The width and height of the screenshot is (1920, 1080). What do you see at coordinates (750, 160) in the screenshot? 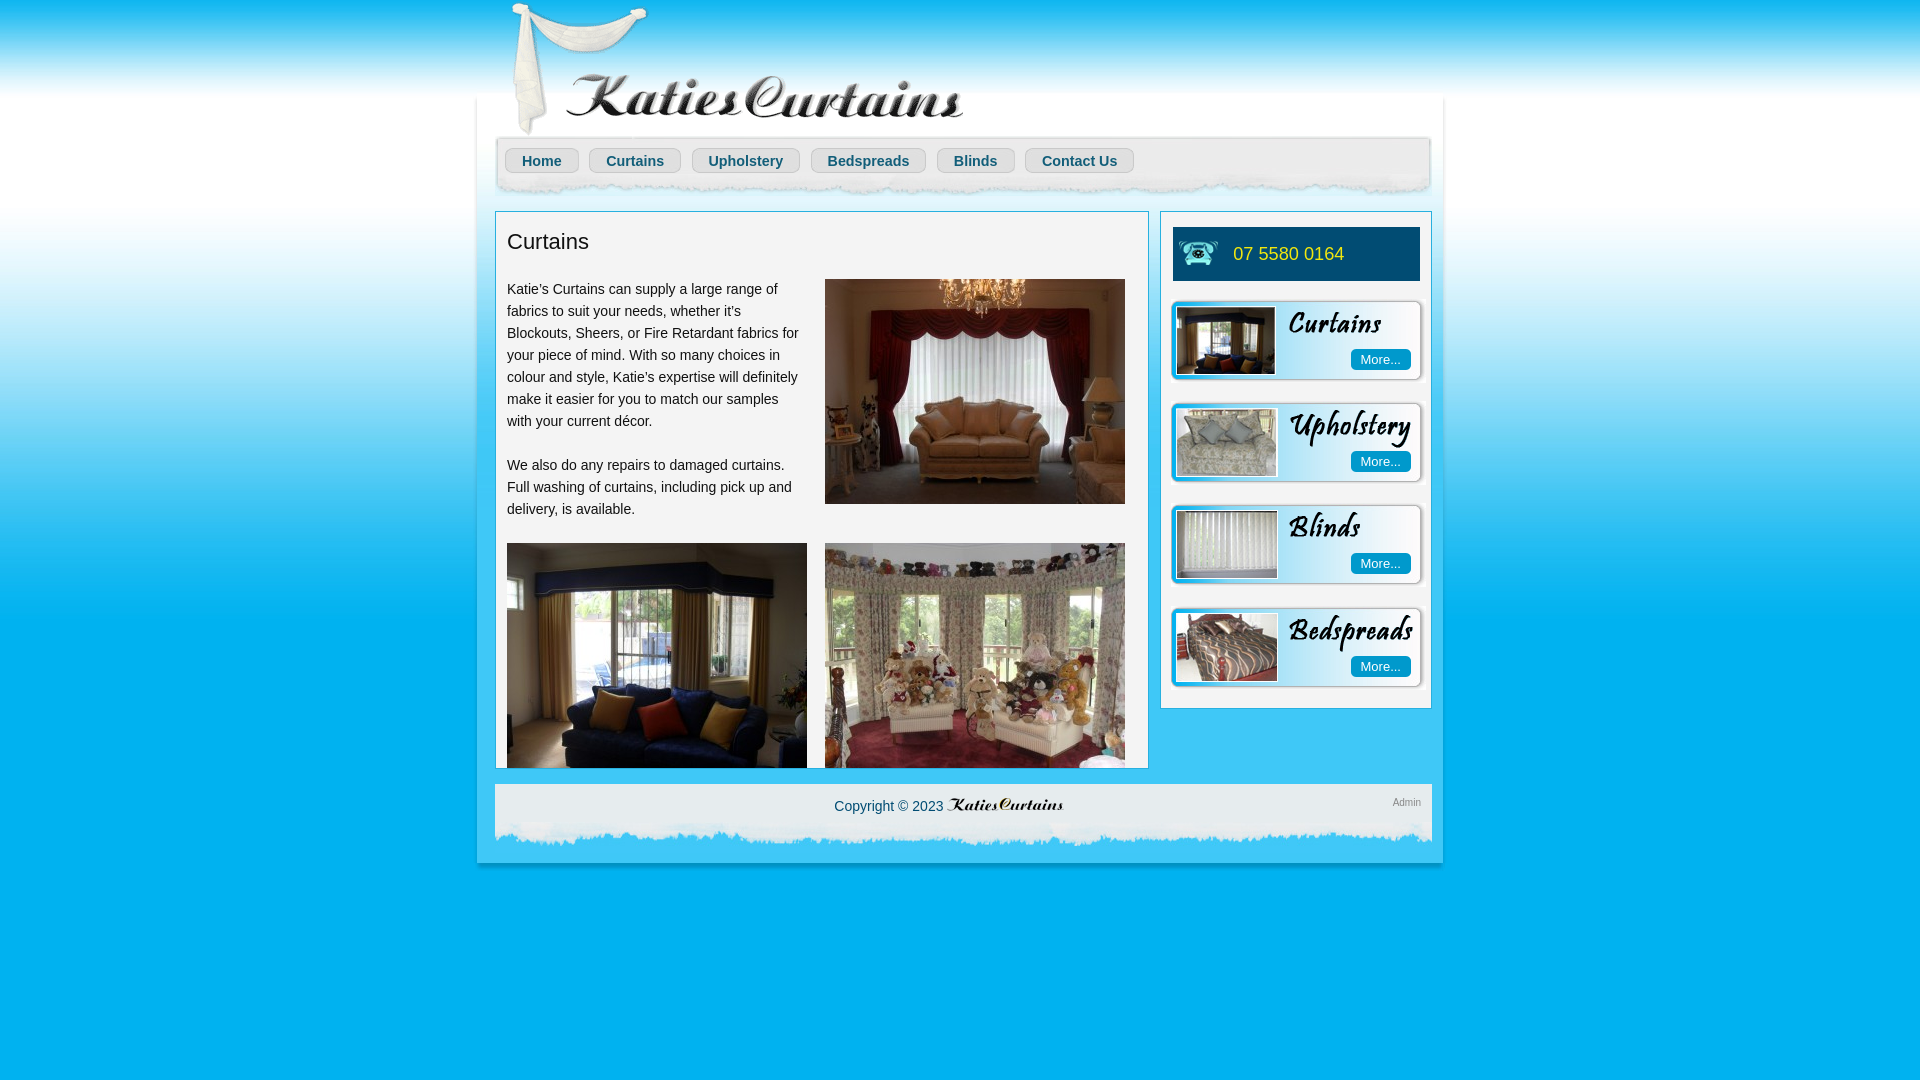
I see `Upholstery` at bounding box center [750, 160].